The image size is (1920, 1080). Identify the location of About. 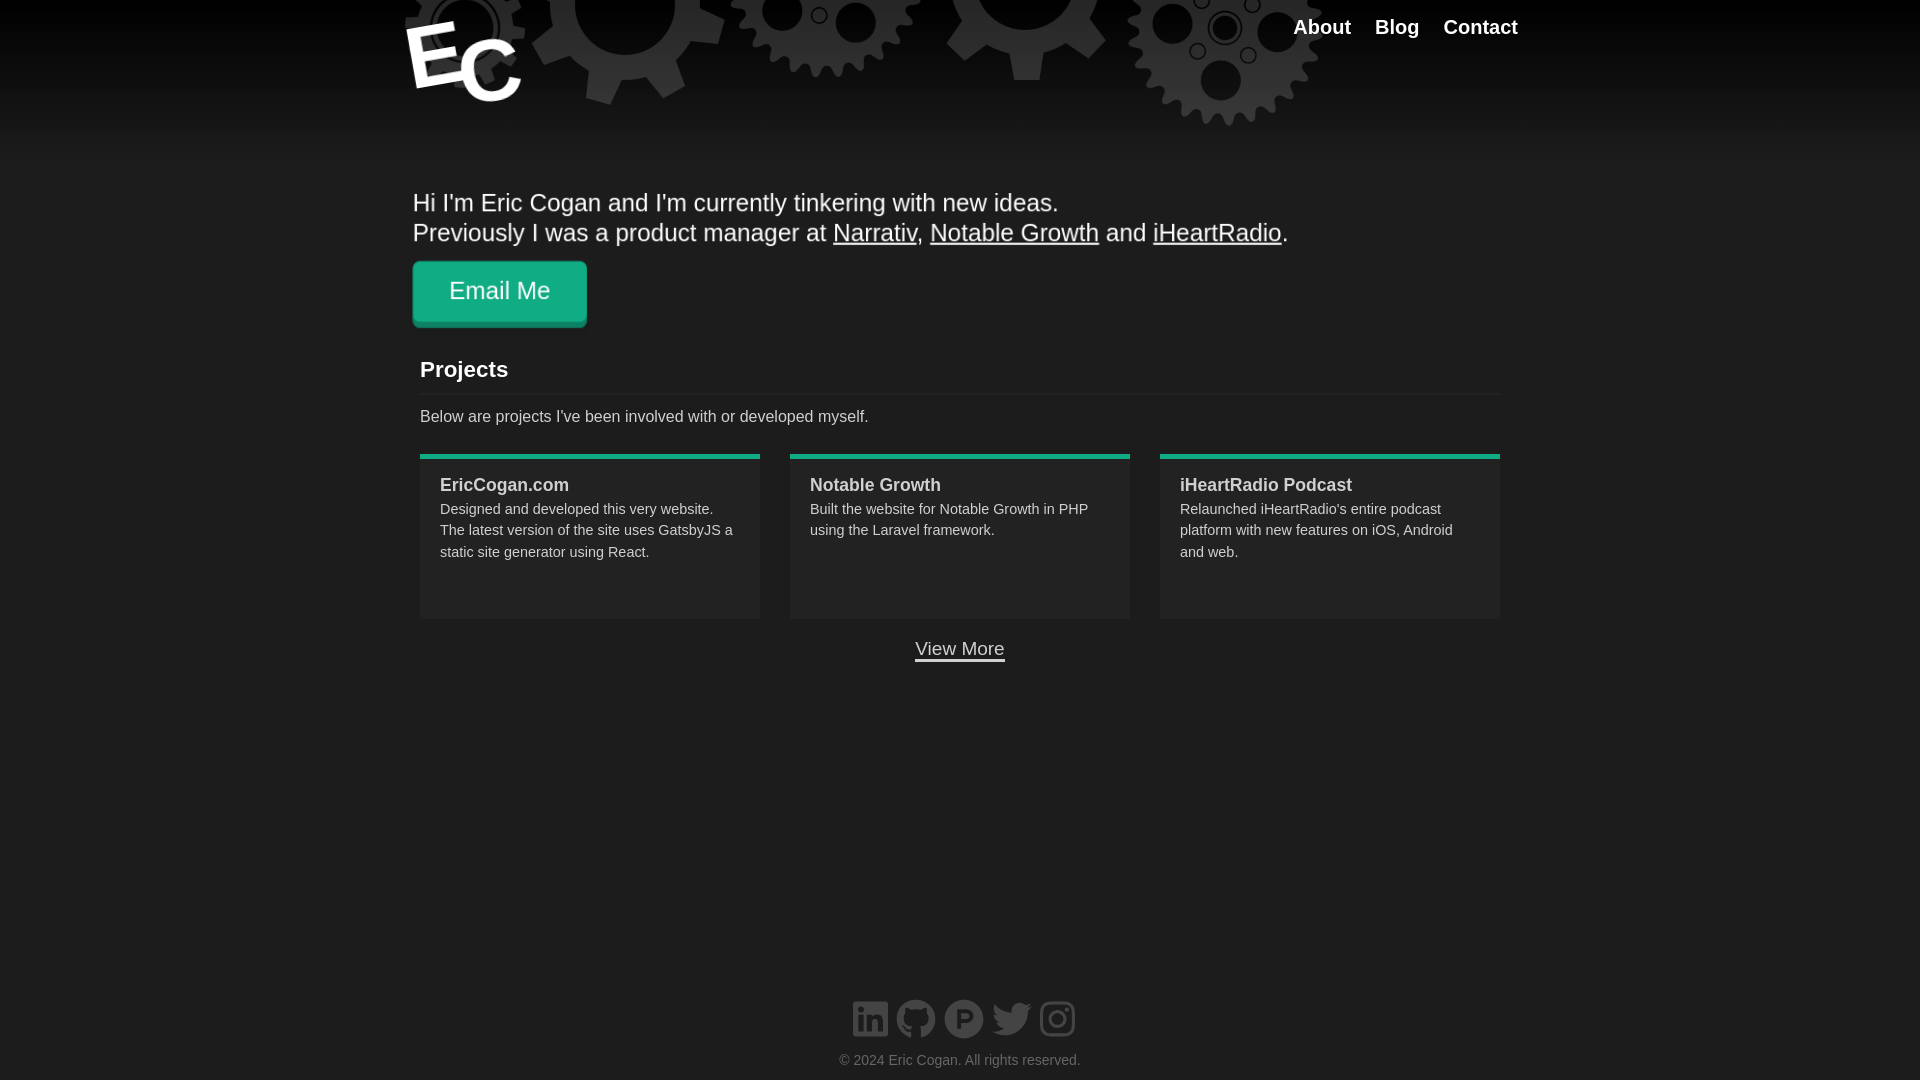
(1322, 26).